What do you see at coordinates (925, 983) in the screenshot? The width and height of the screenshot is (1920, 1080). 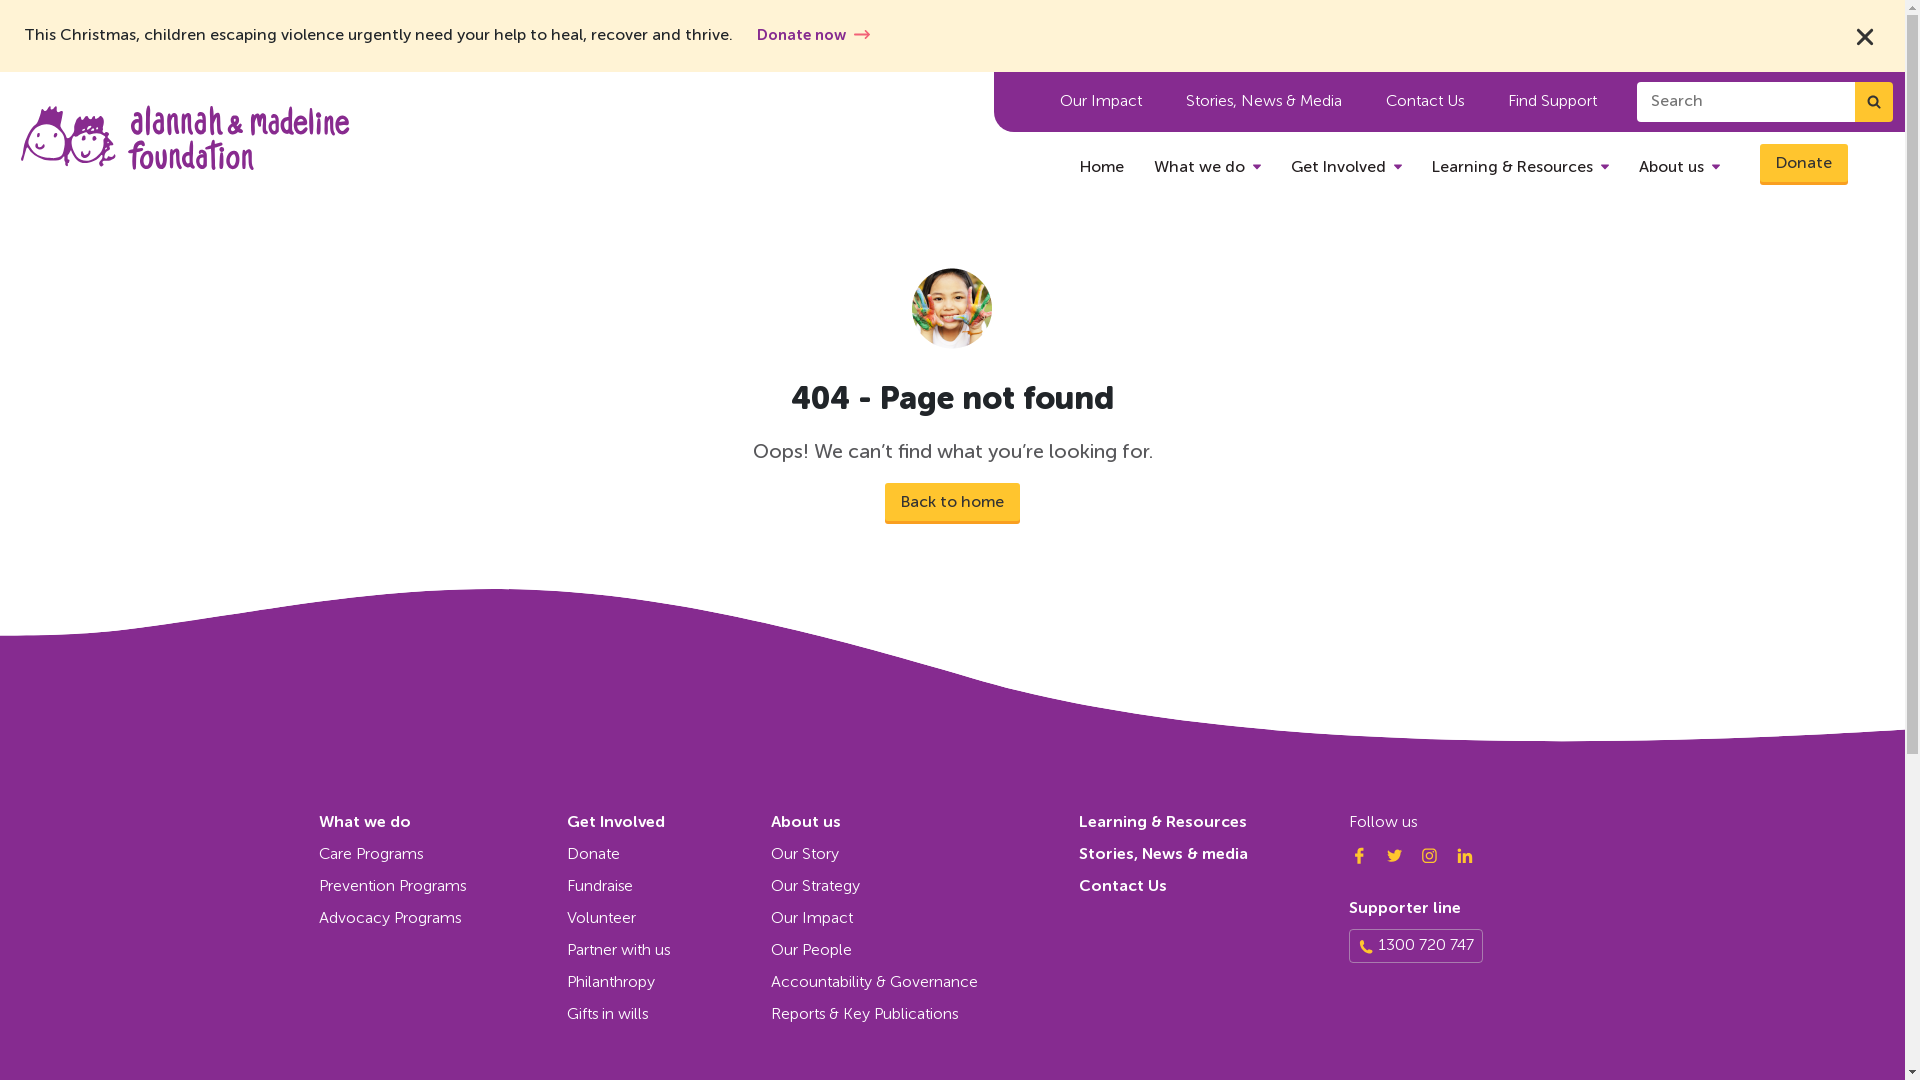 I see `Accountability & Governance` at bounding box center [925, 983].